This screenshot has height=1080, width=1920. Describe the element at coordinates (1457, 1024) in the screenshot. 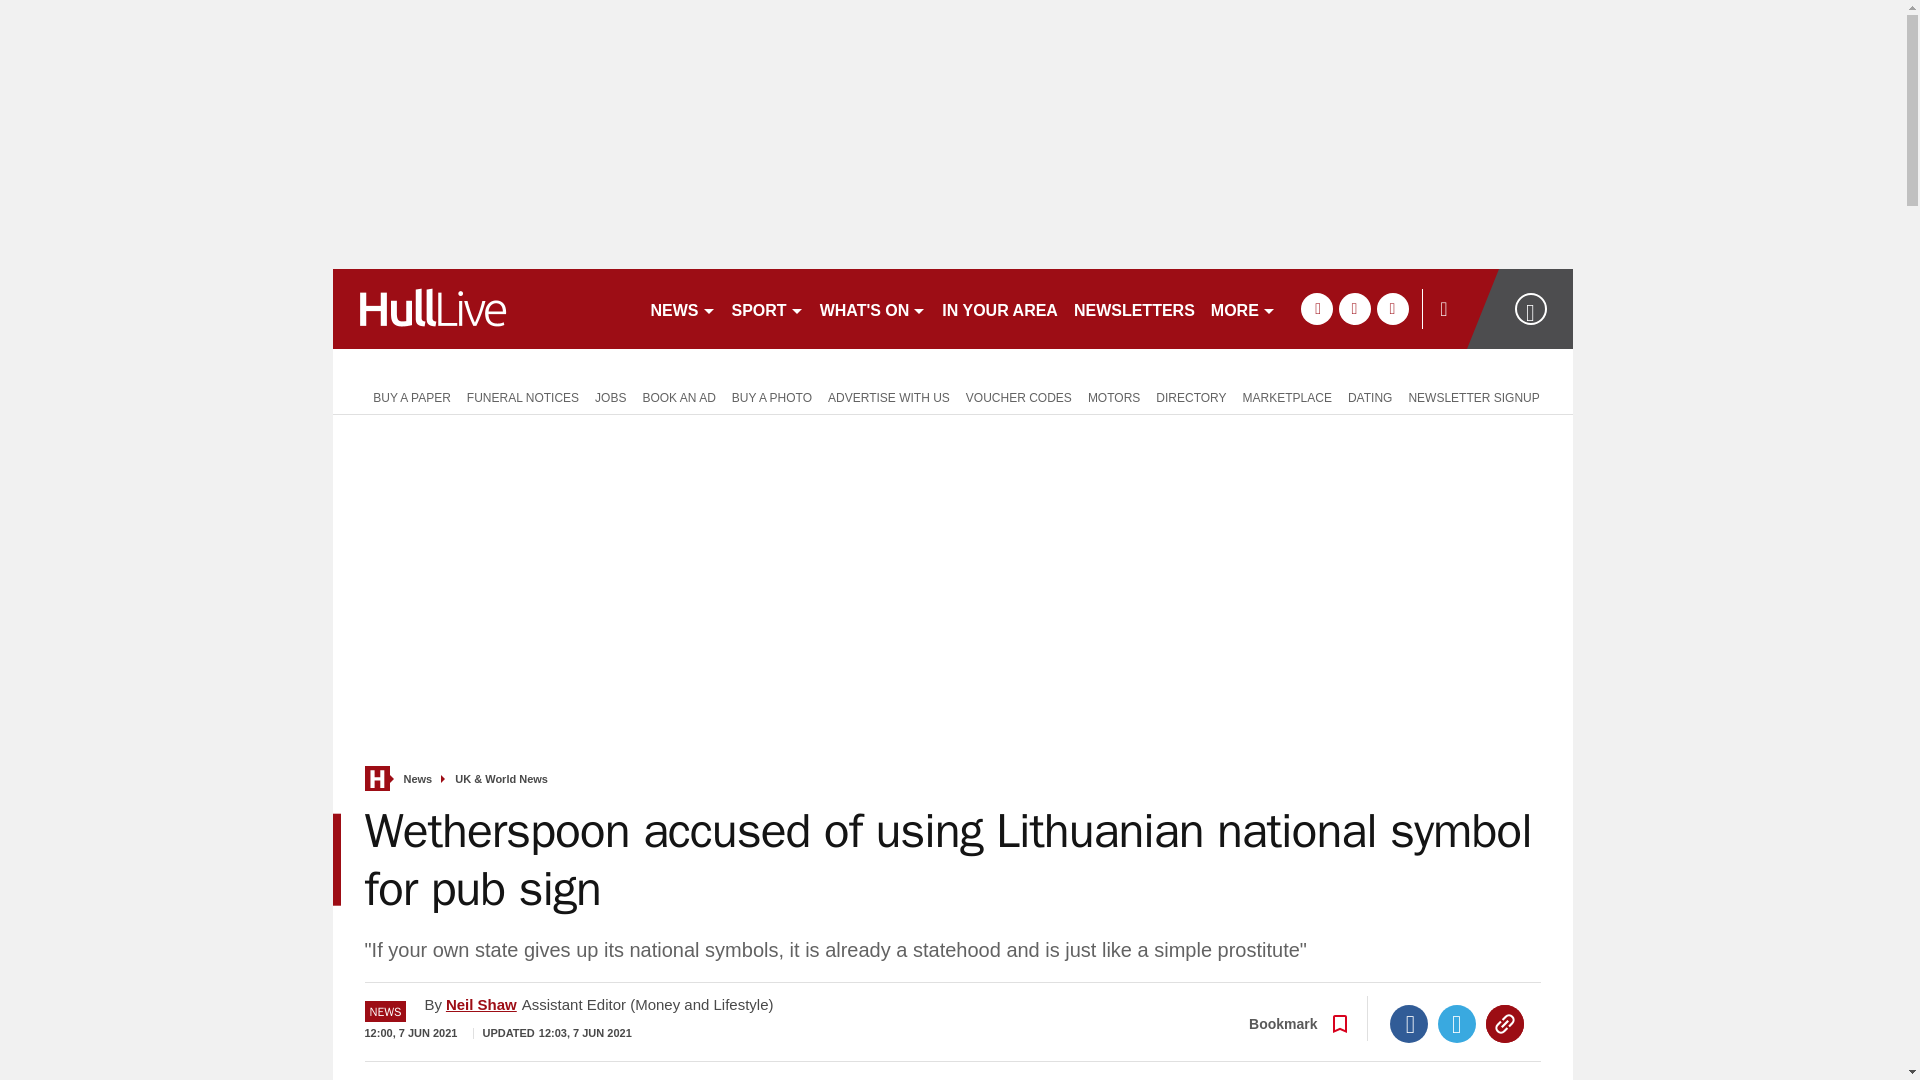

I see `Twitter` at that location.